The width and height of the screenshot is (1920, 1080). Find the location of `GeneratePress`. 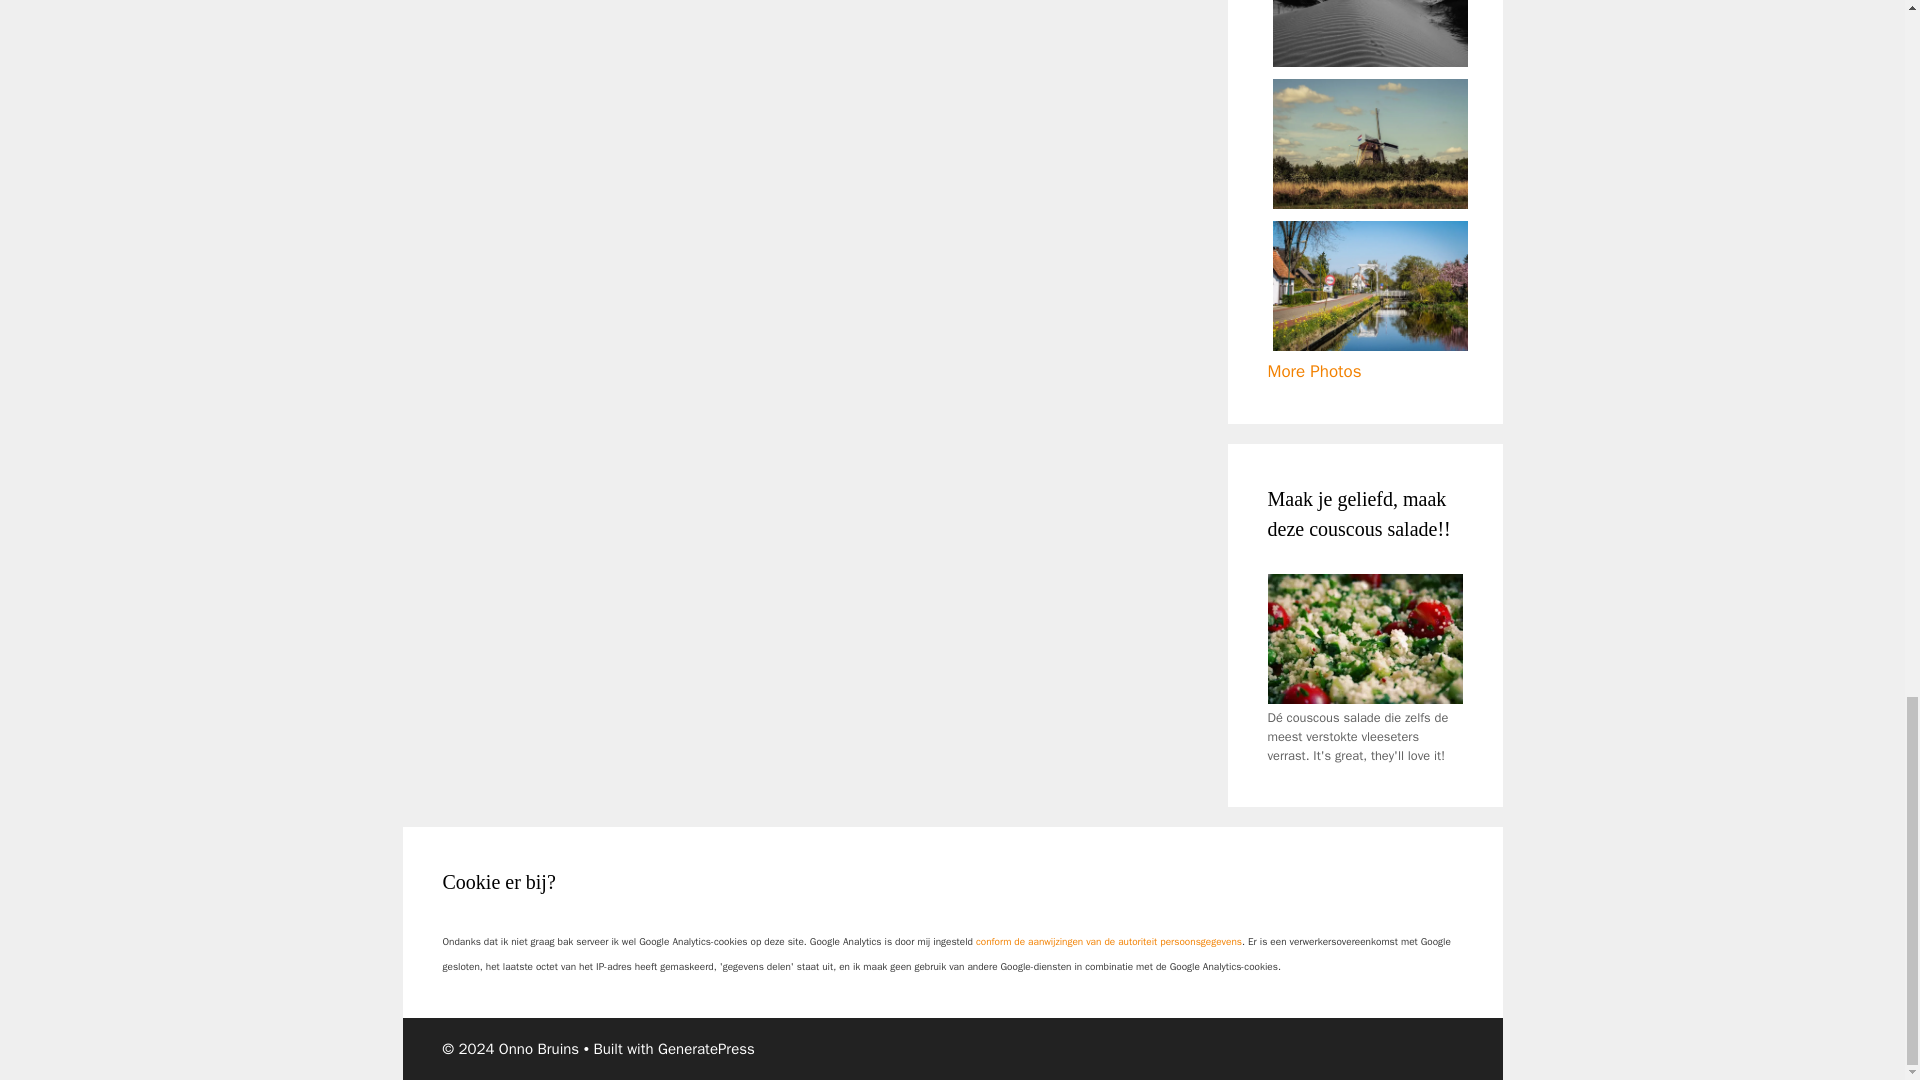

GeneratePress is located at coordinates (706, 1049).